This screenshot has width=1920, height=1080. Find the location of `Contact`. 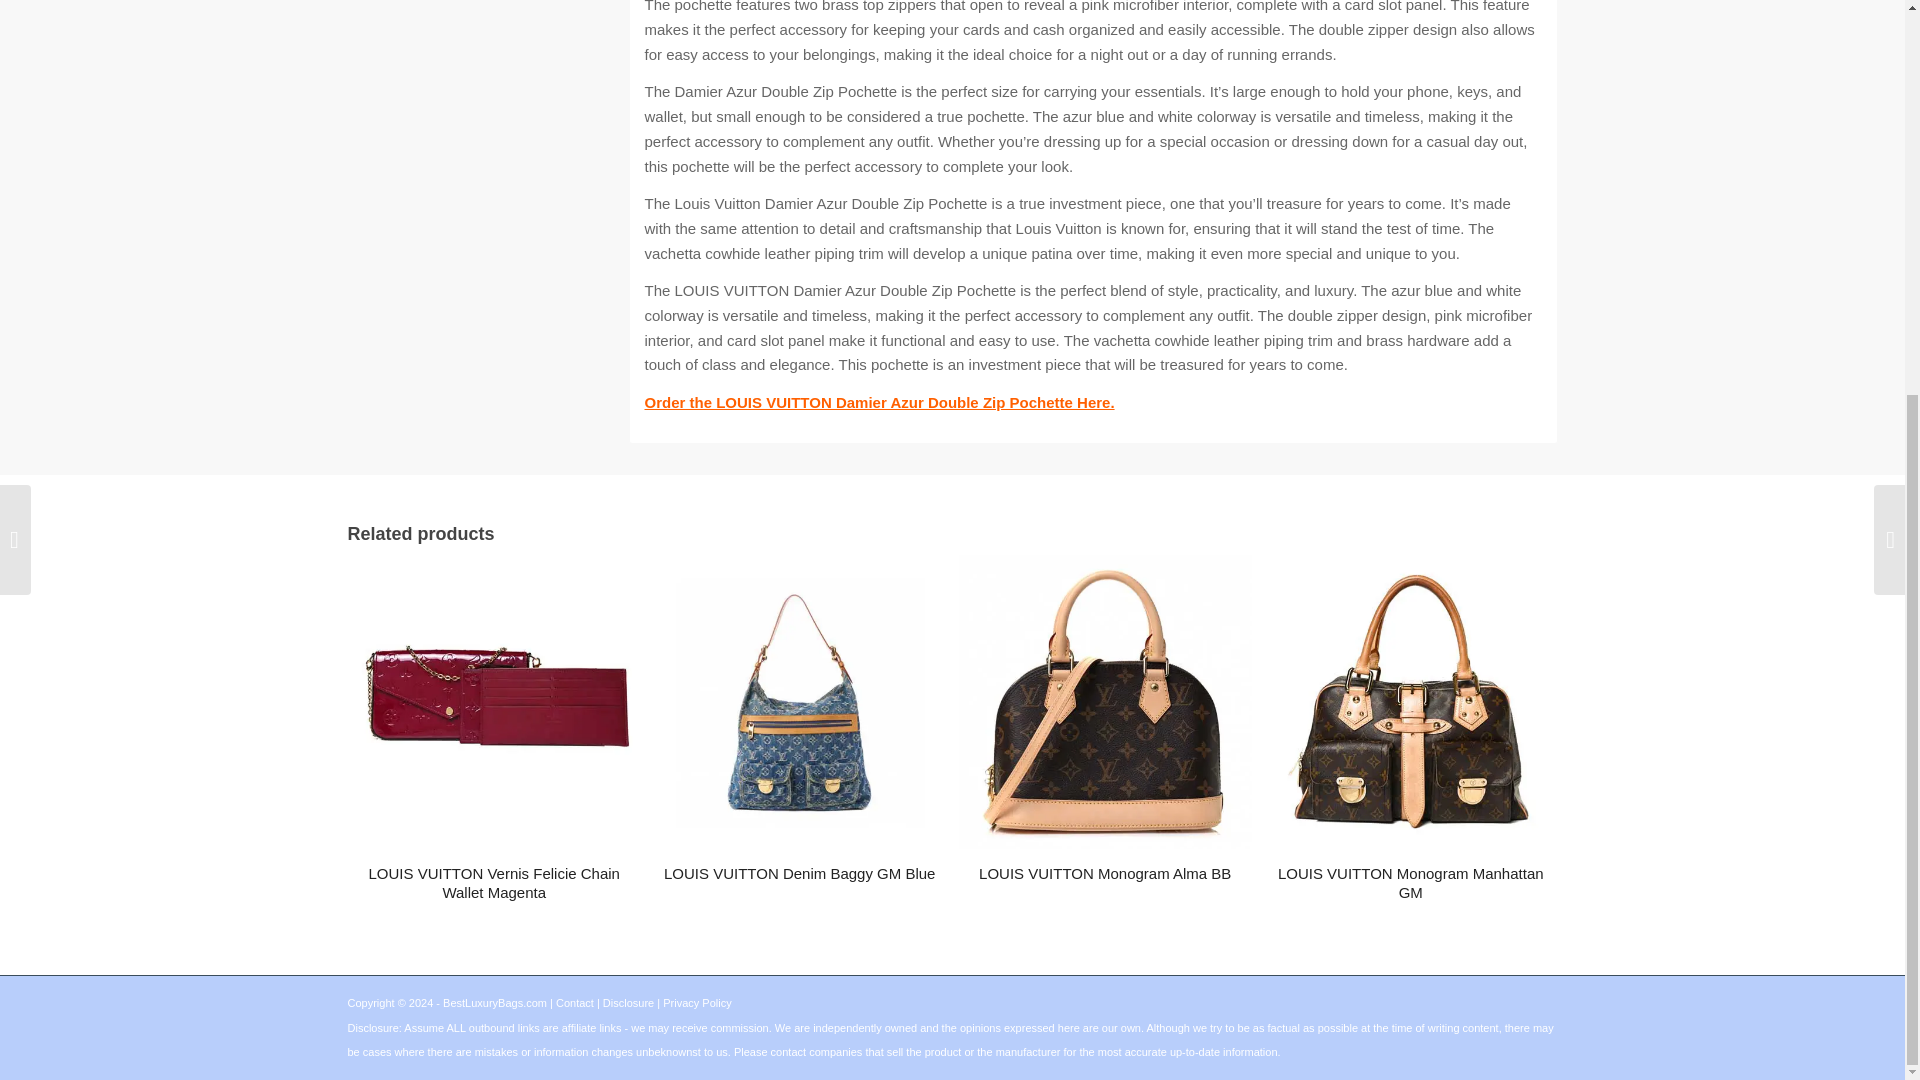

Contact is located at coordinates (574, 1002).